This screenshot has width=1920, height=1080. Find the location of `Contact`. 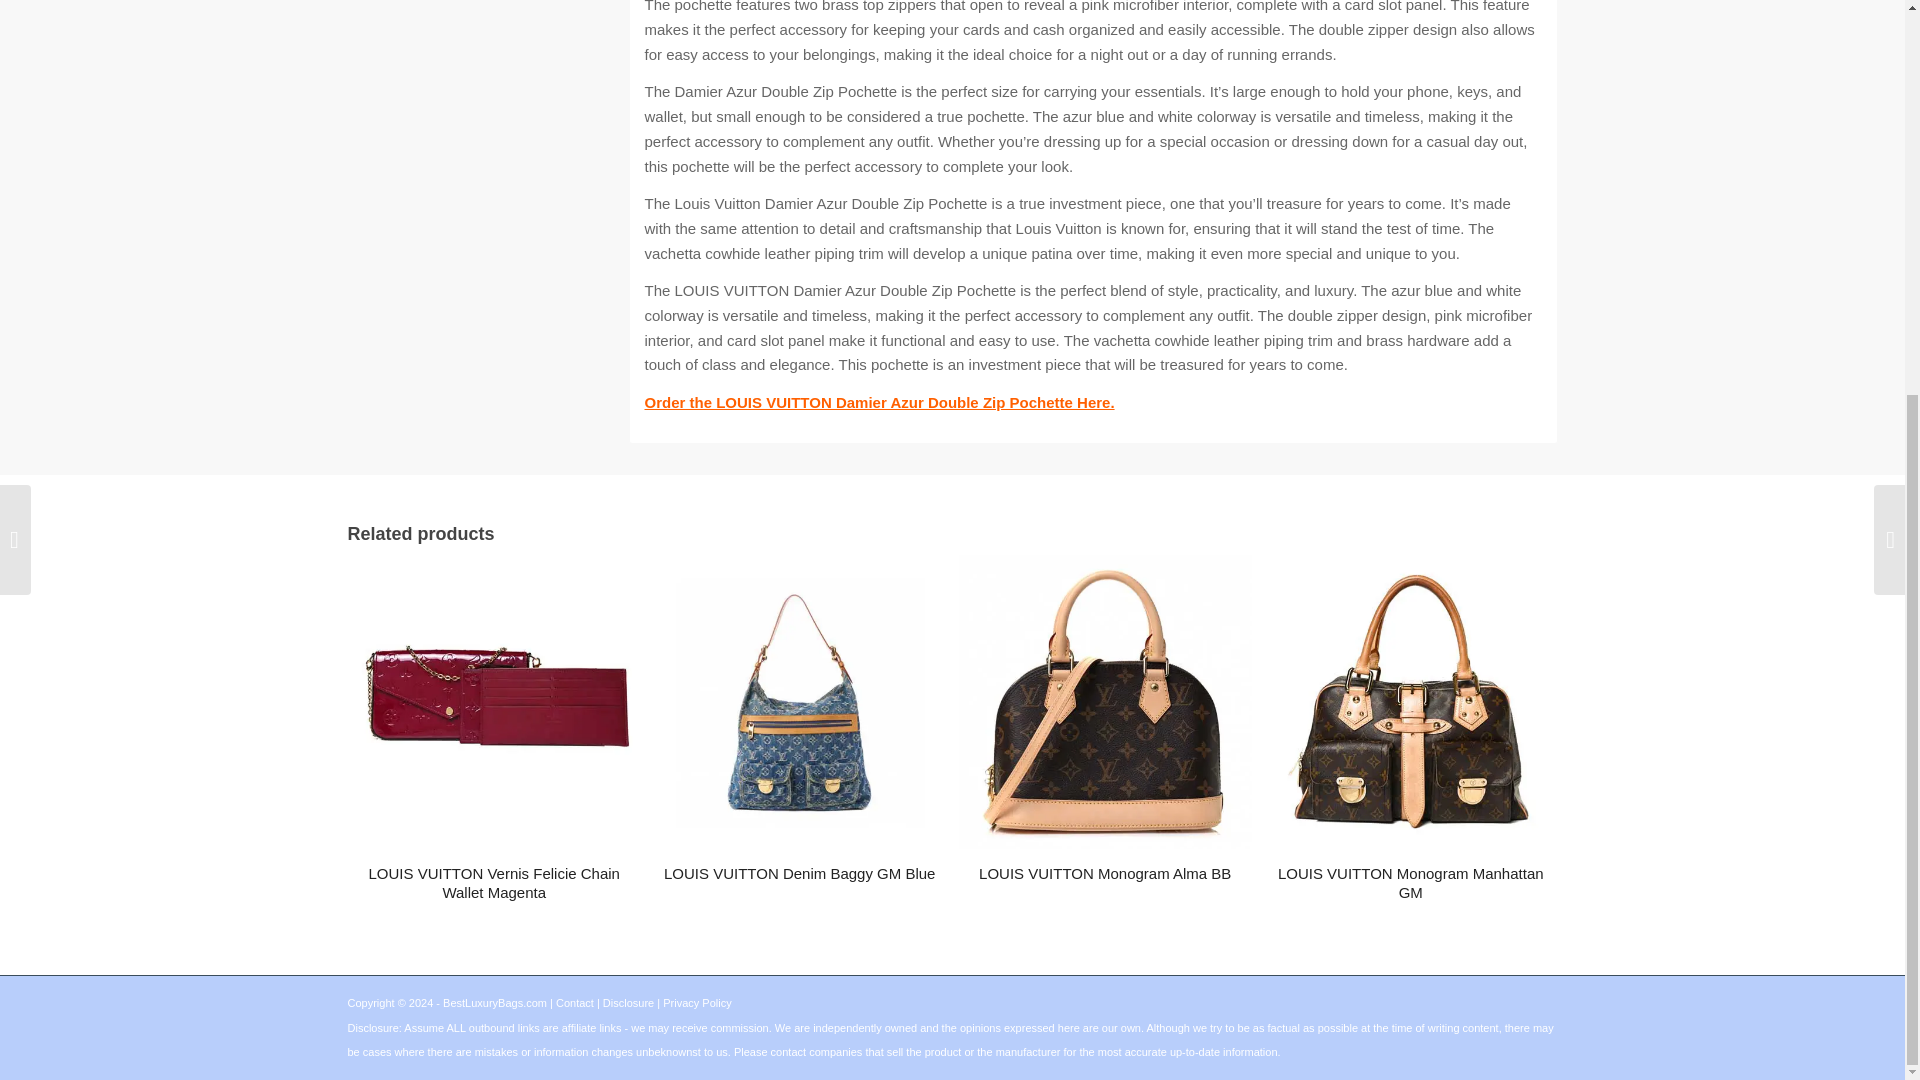

Contact is located at coordinates (574, 1002).